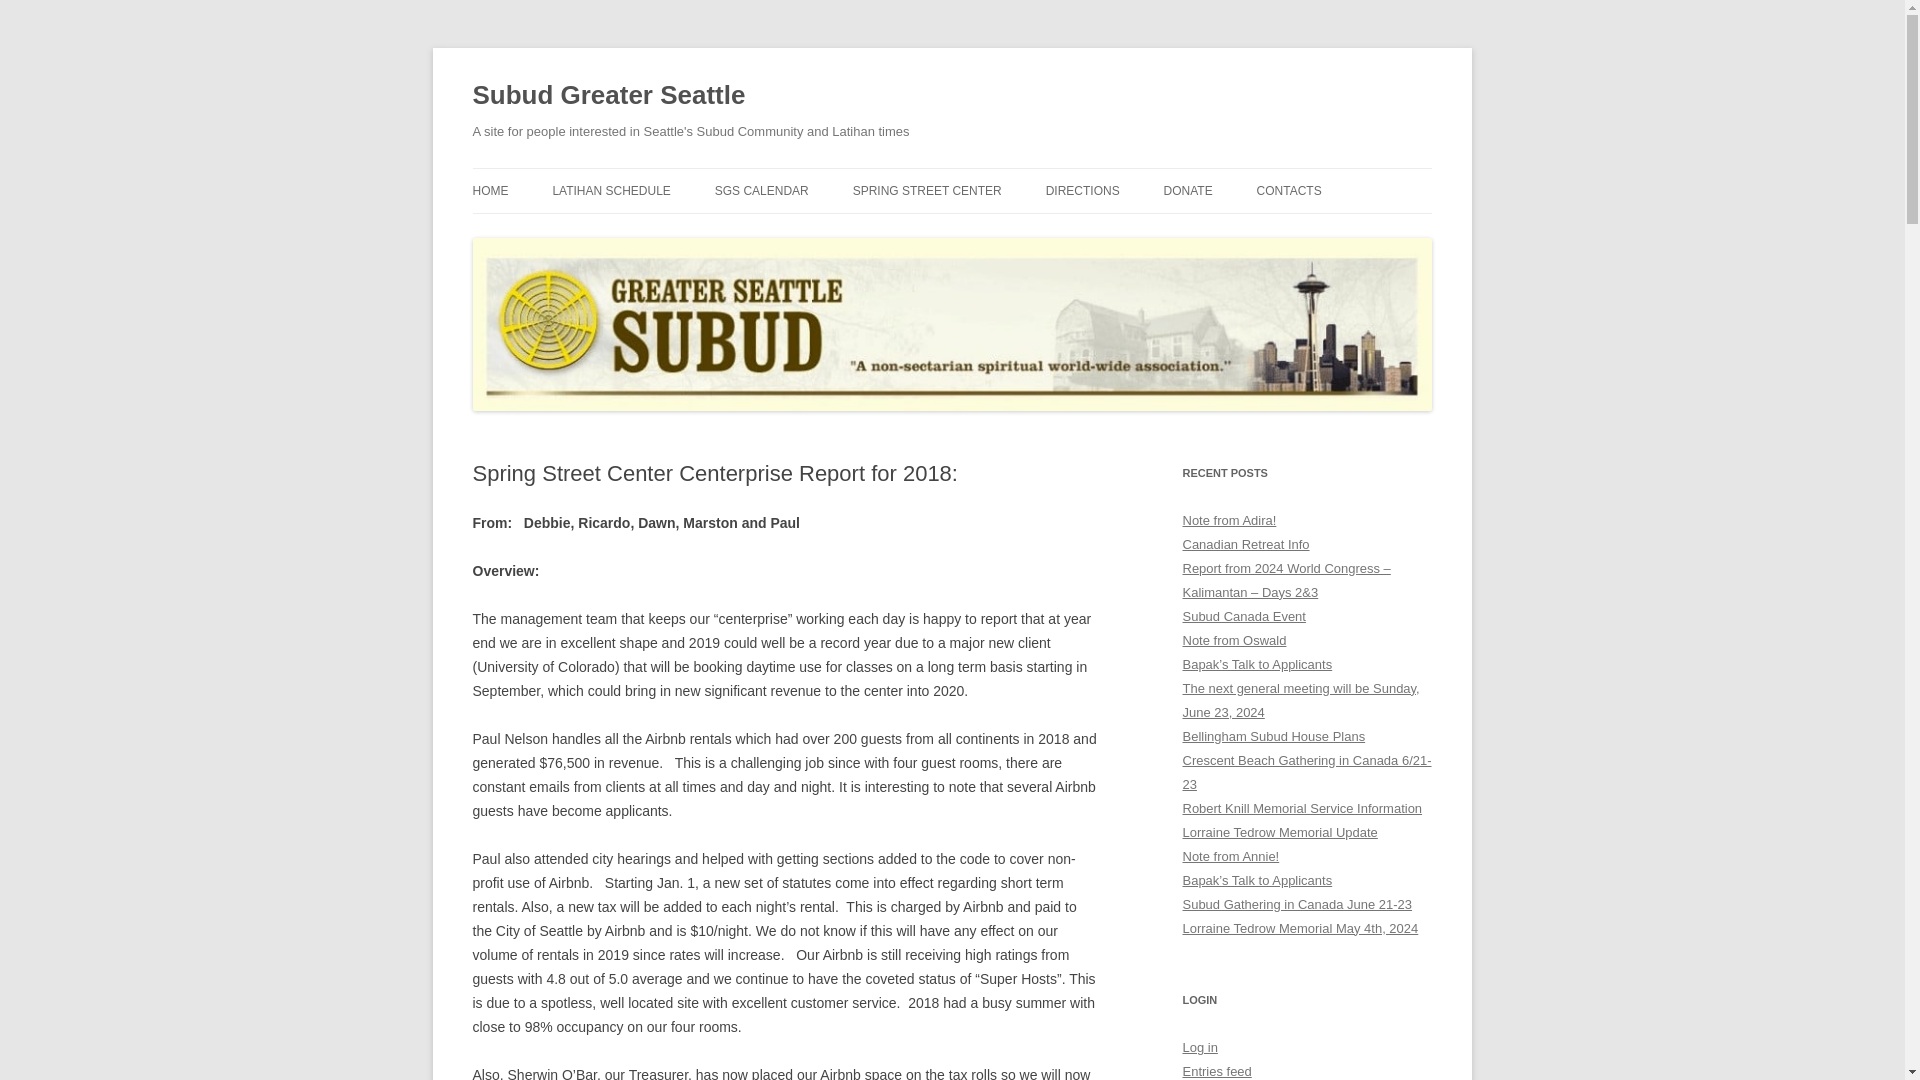 Image resolution: width=1920 pixels, height=1080 pixels. What do you see at coordinates (1290, 190) in the screenshot?
I see `CONTACTS` at bounding box center [1290, 190].